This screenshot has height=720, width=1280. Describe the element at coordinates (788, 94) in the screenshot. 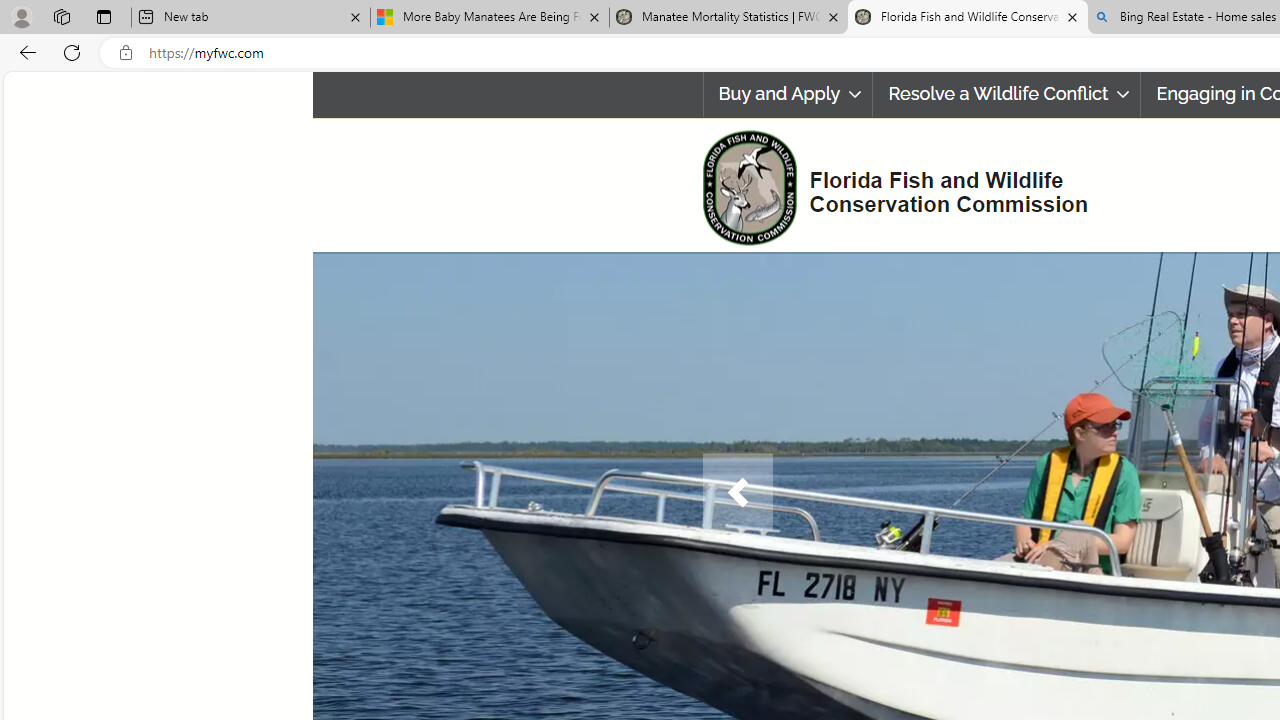

I see `Buy and Apply` at that location.